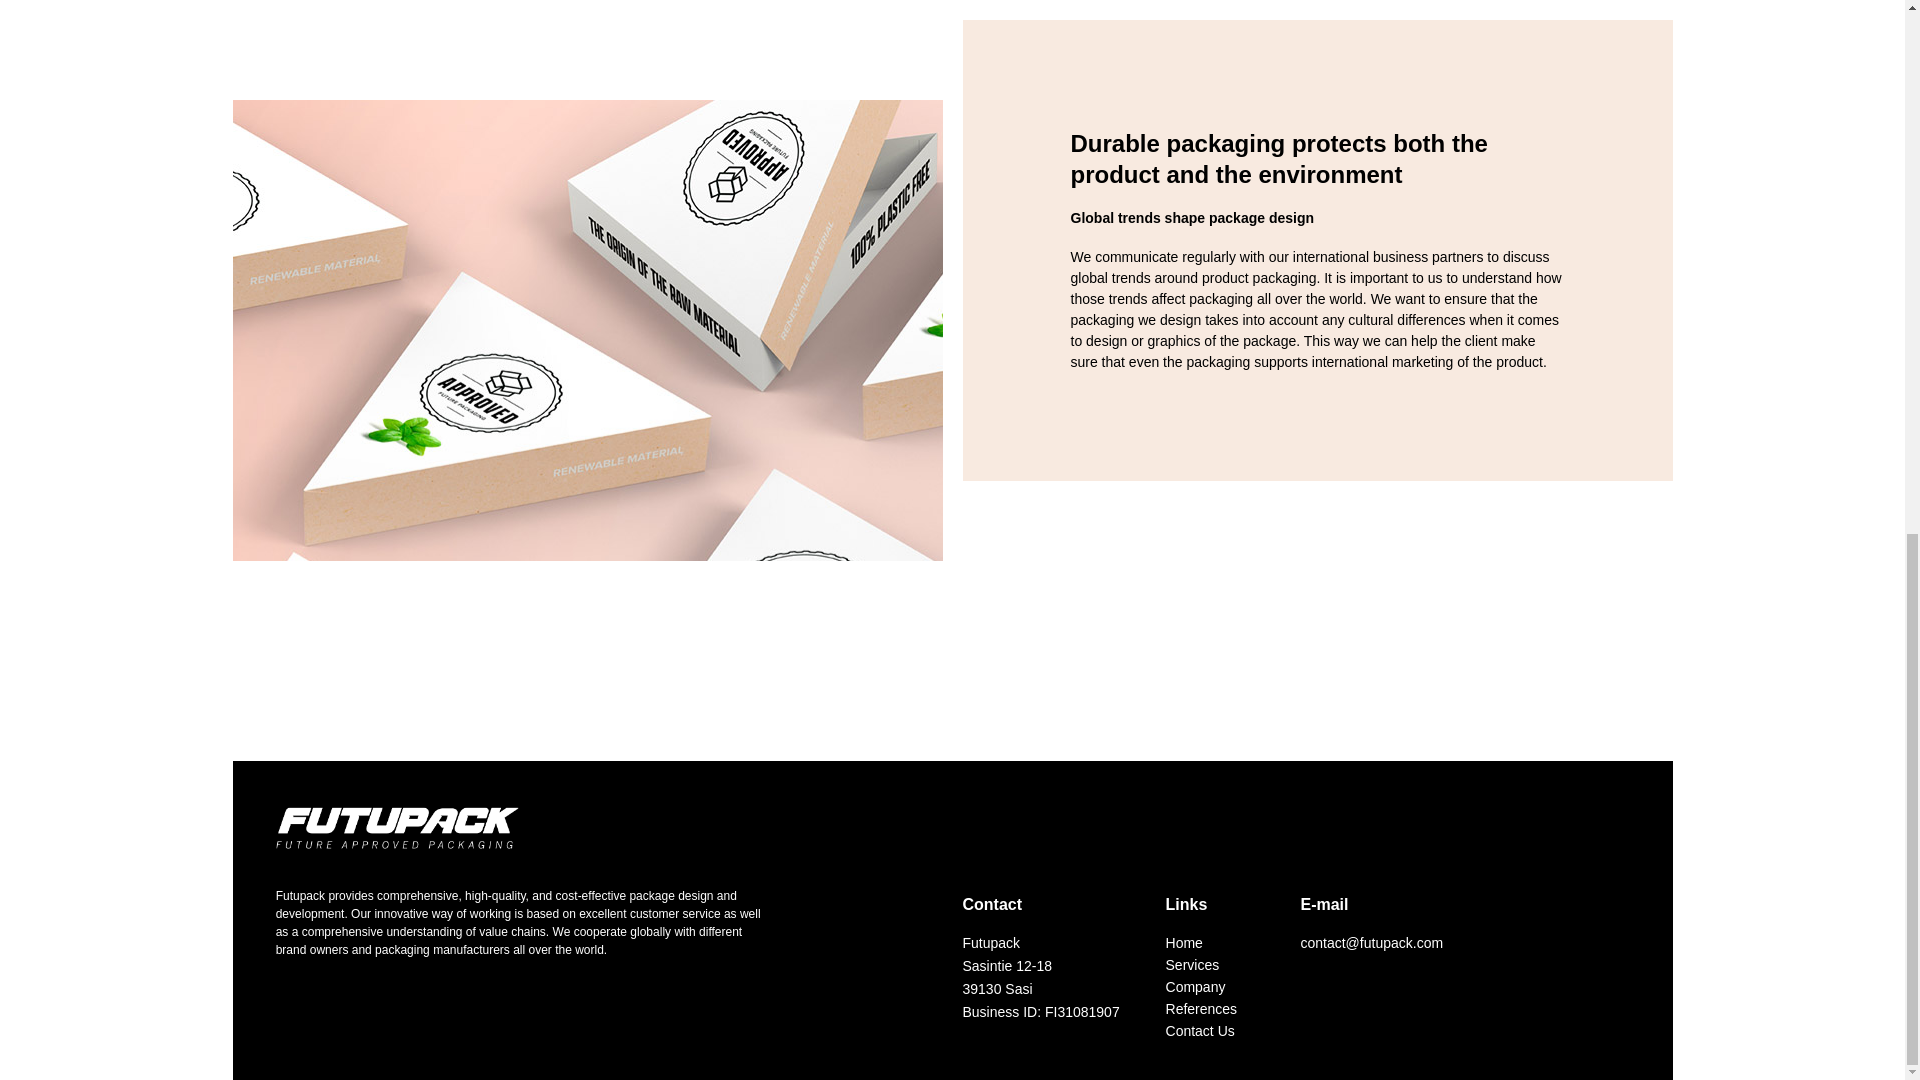 The width and height of the screenshot is (1920, 1080). Describe the element at coordinates (1222, 1009) in the screenshot. I see `References` at that location.